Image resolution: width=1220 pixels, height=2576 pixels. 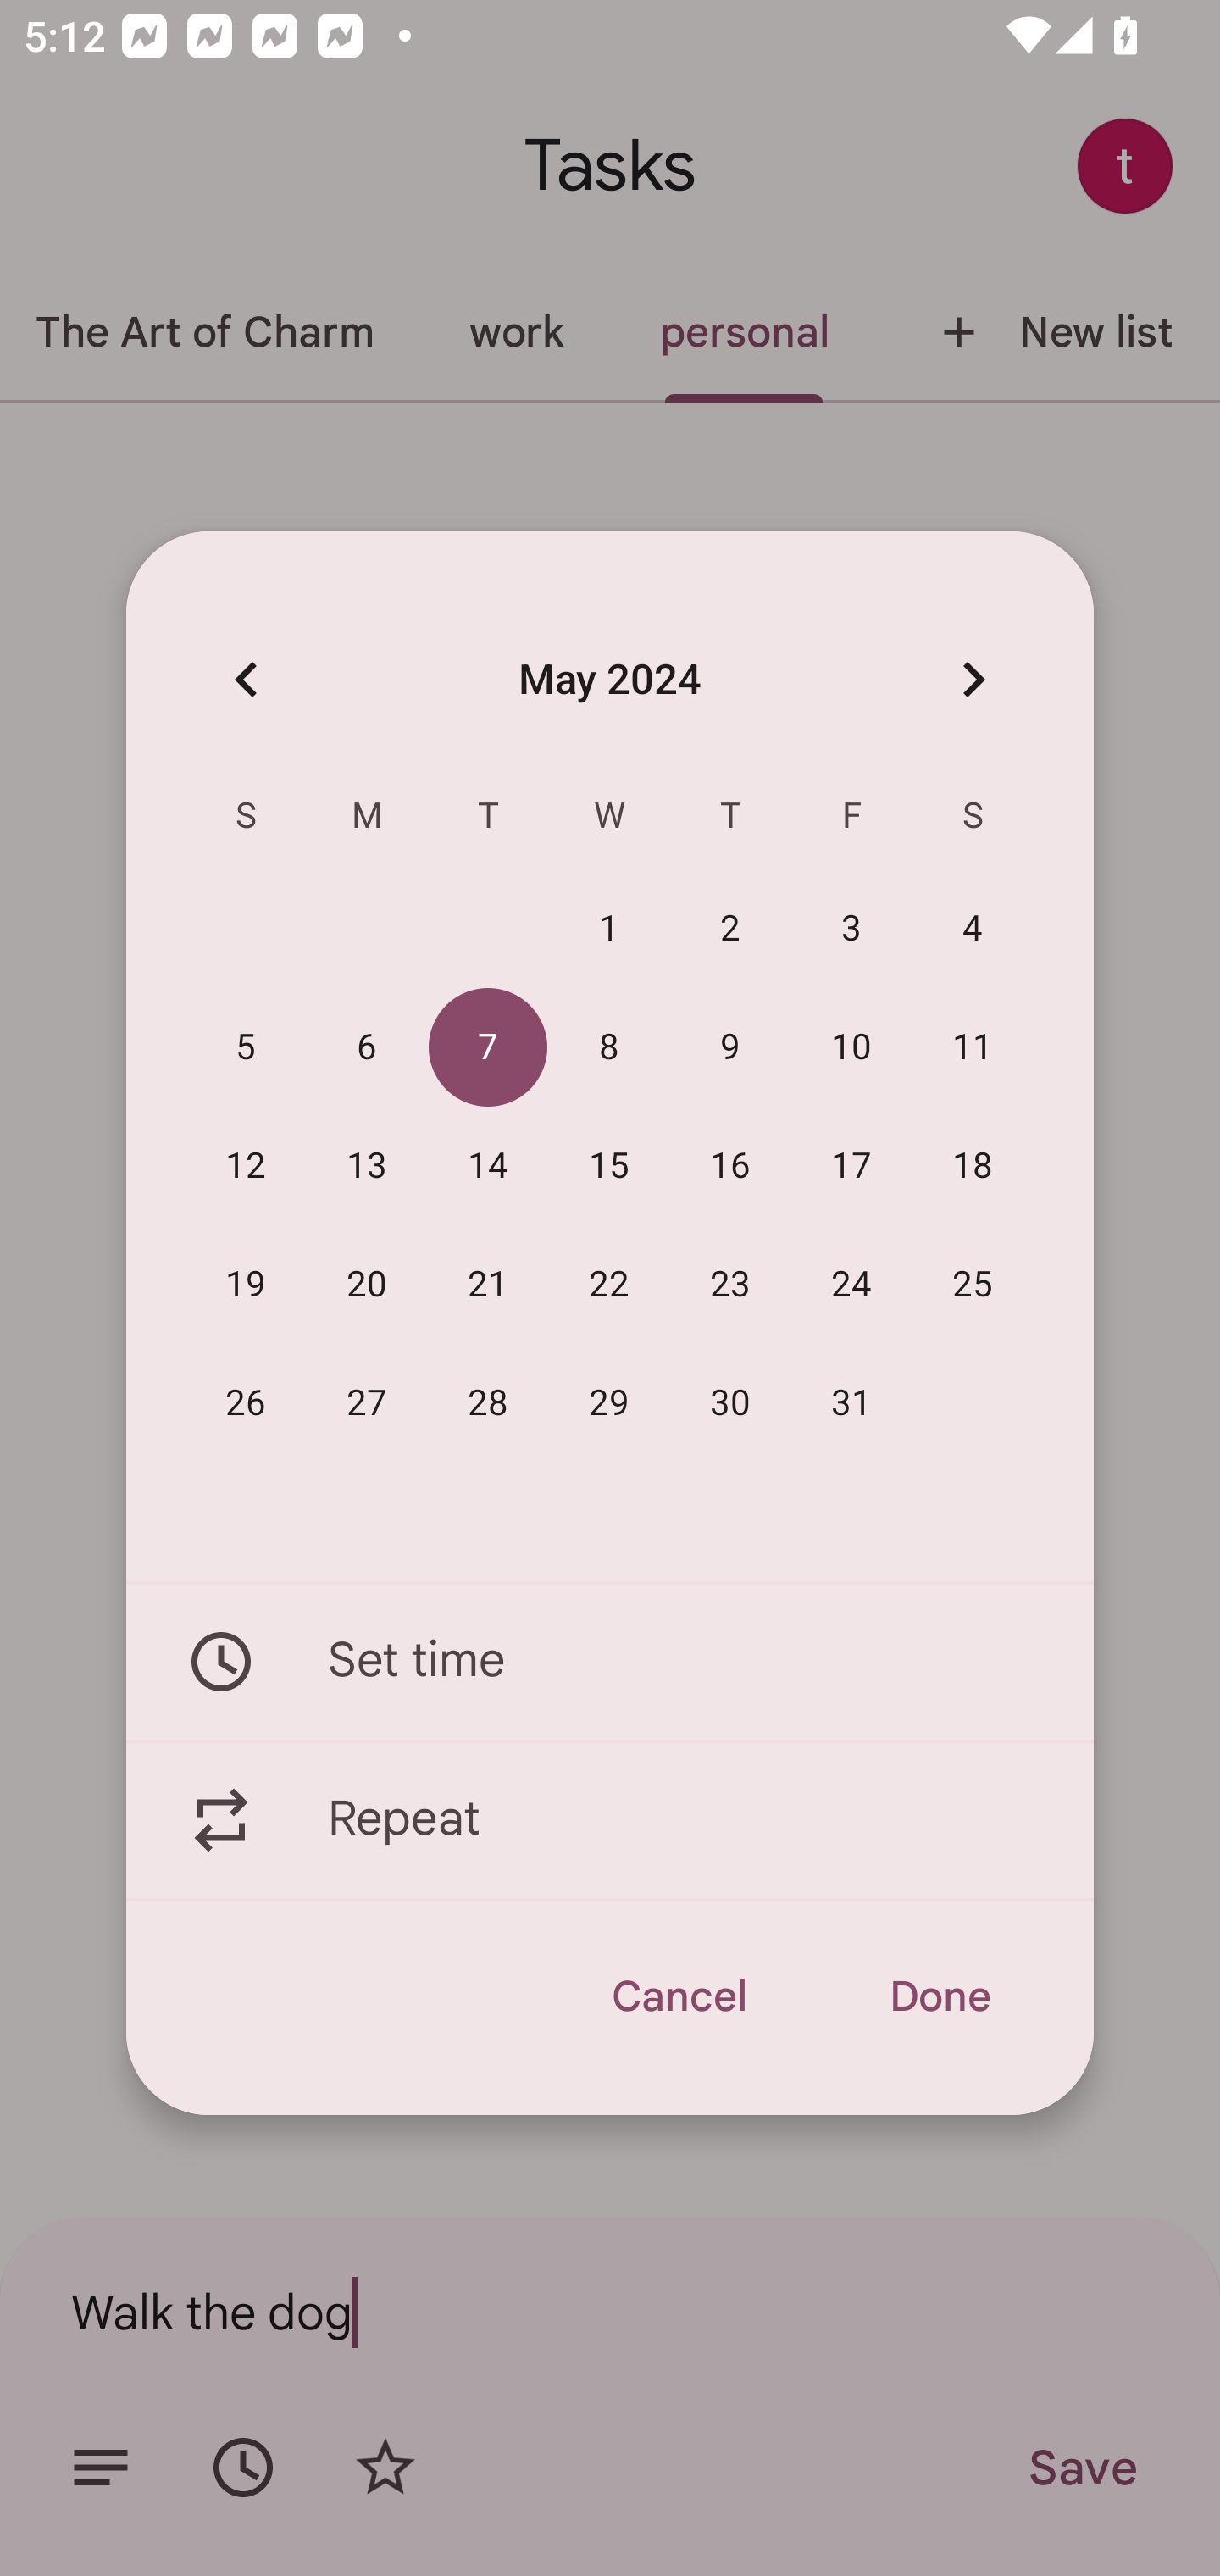 I want to click on 11 11 May 2024, so click(x=973, y=1048).